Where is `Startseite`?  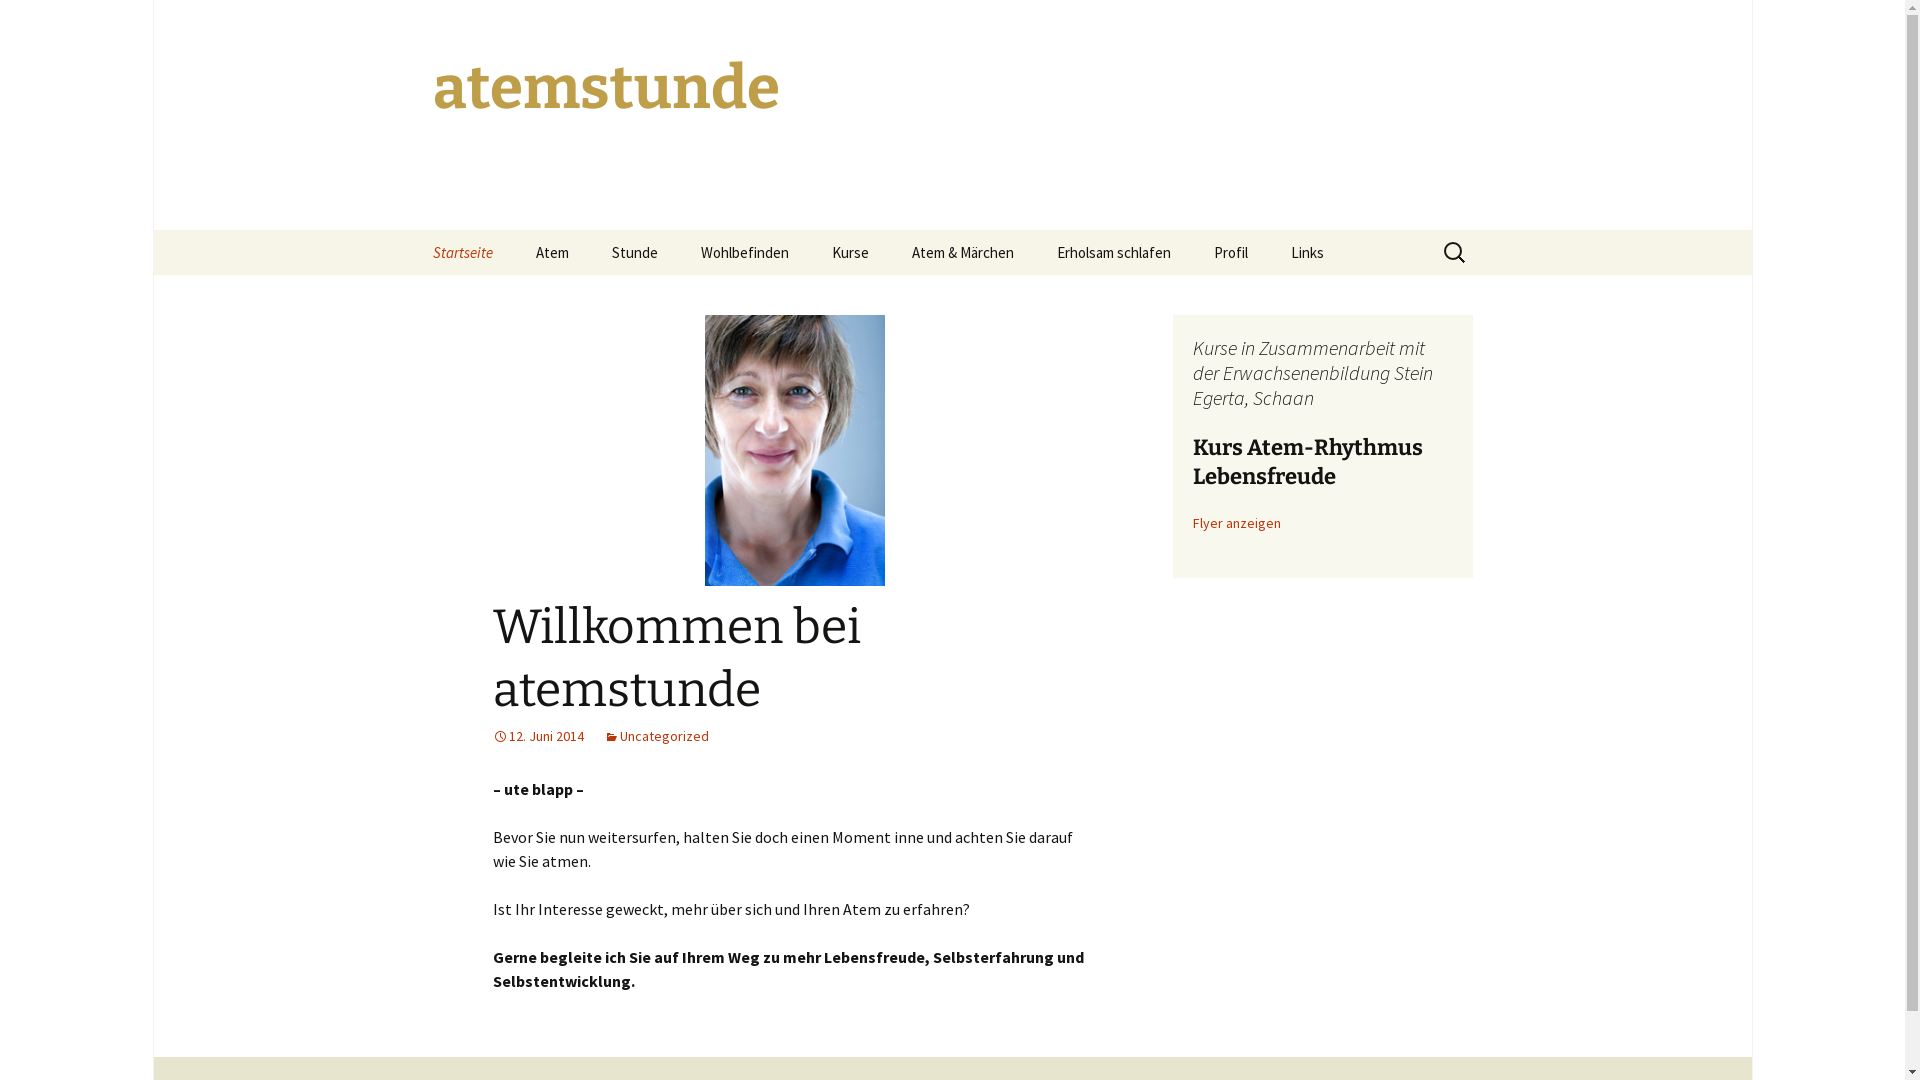
Startseite is located at coordinates (462, 252).